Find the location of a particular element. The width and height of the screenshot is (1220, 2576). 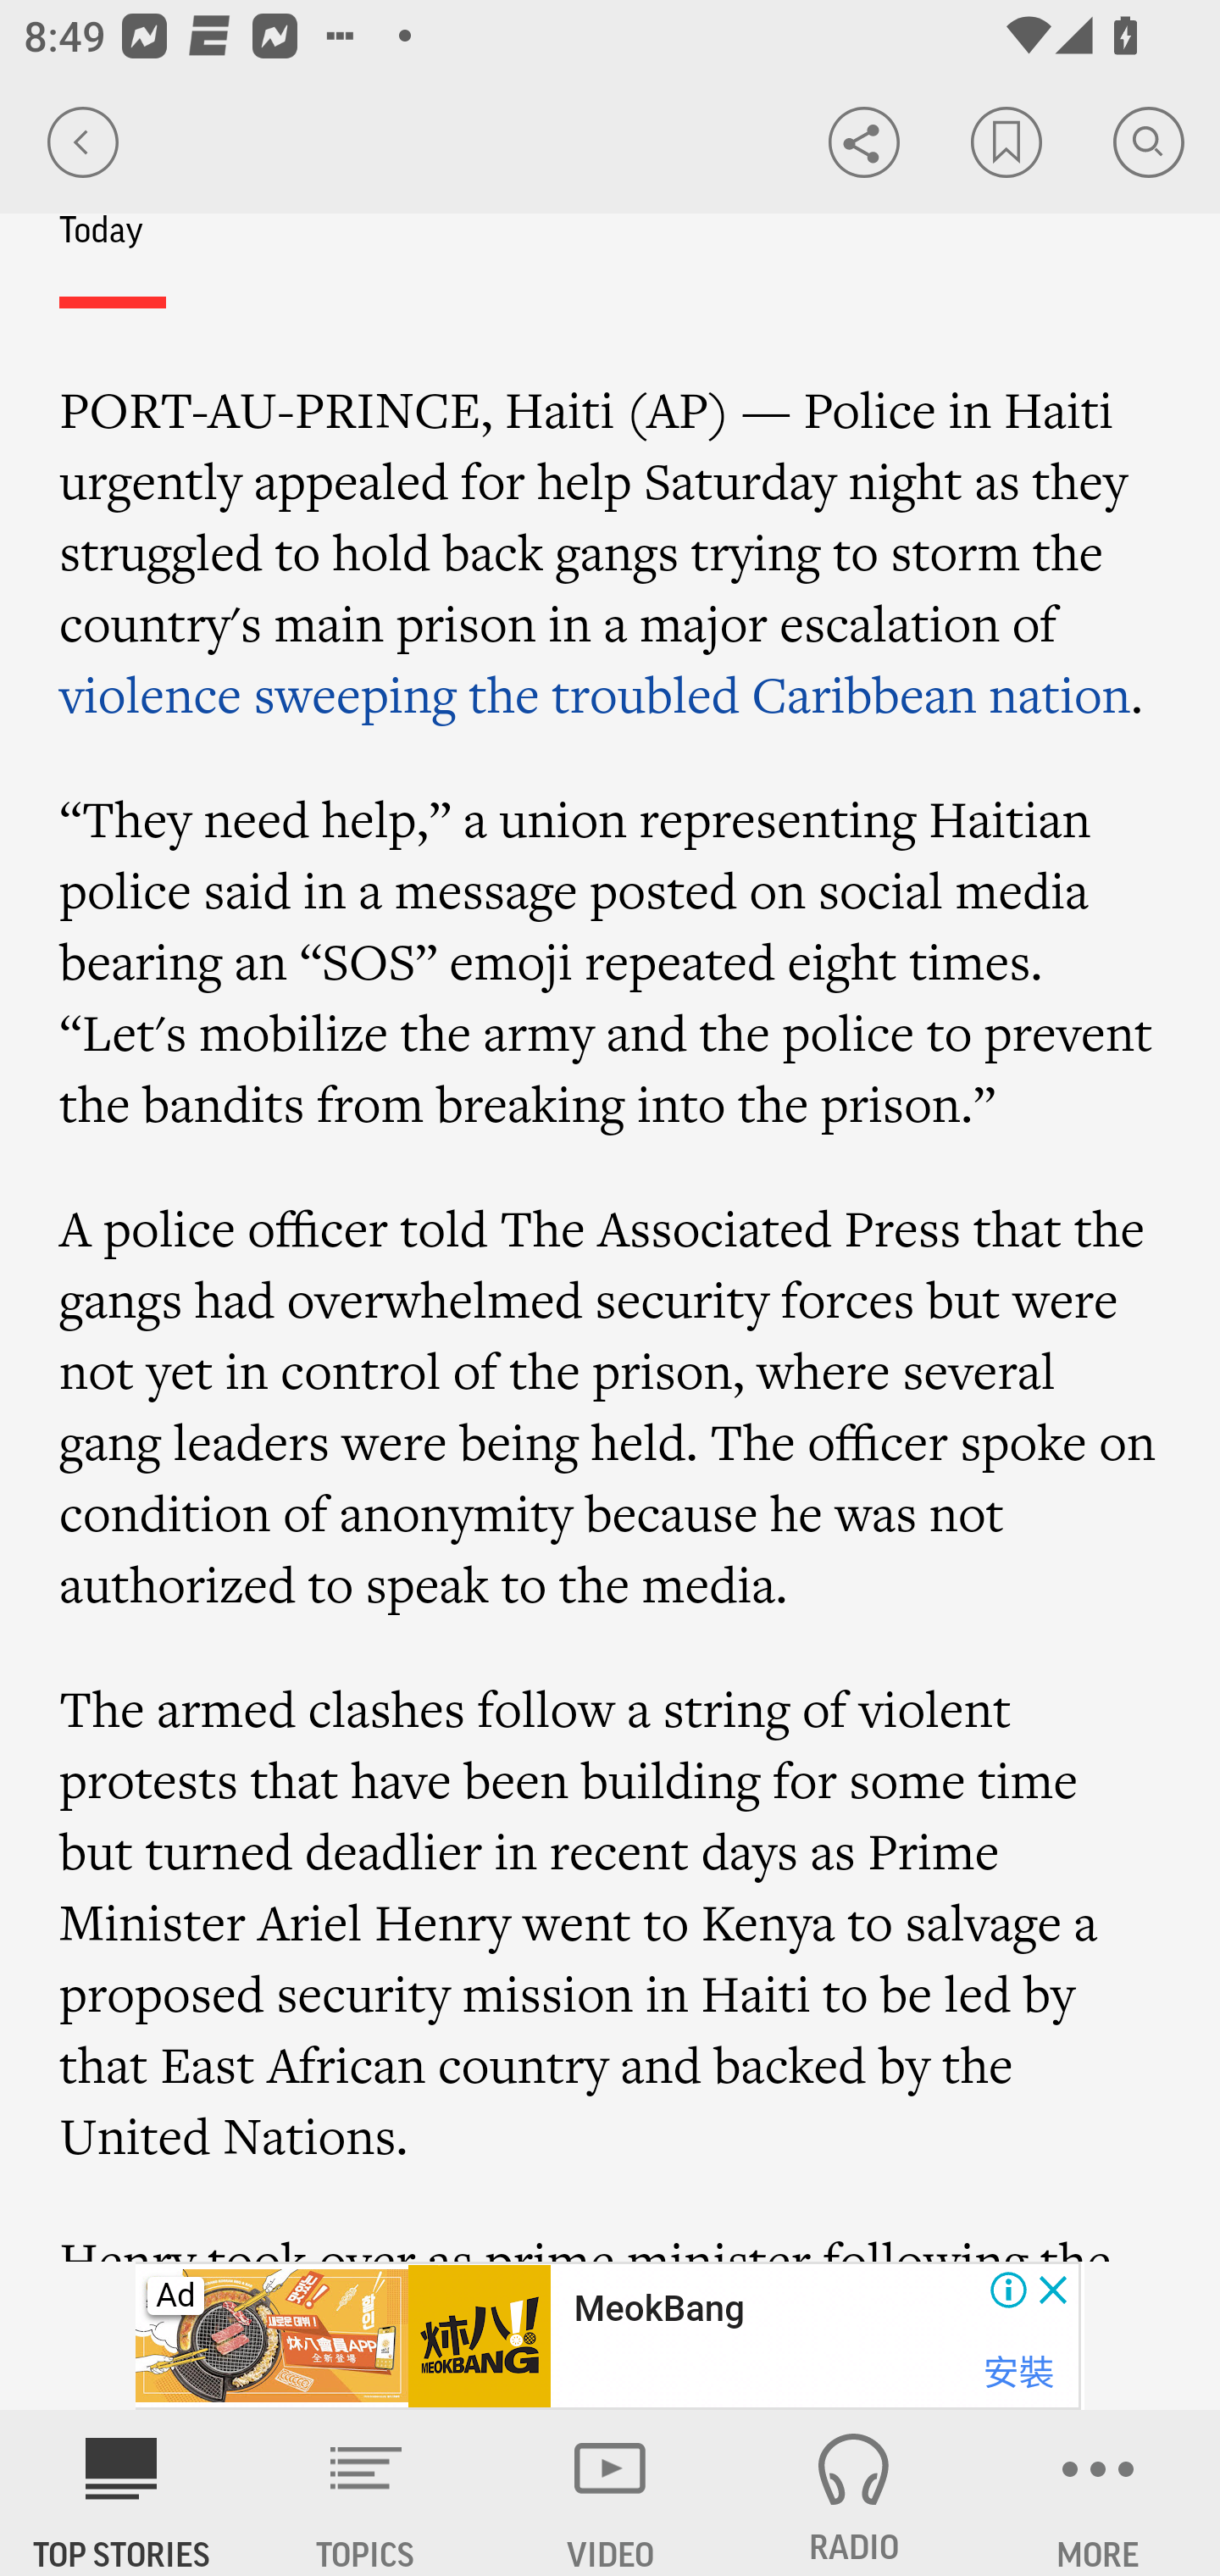

TOPICS is located at coordinates (366, 2493).